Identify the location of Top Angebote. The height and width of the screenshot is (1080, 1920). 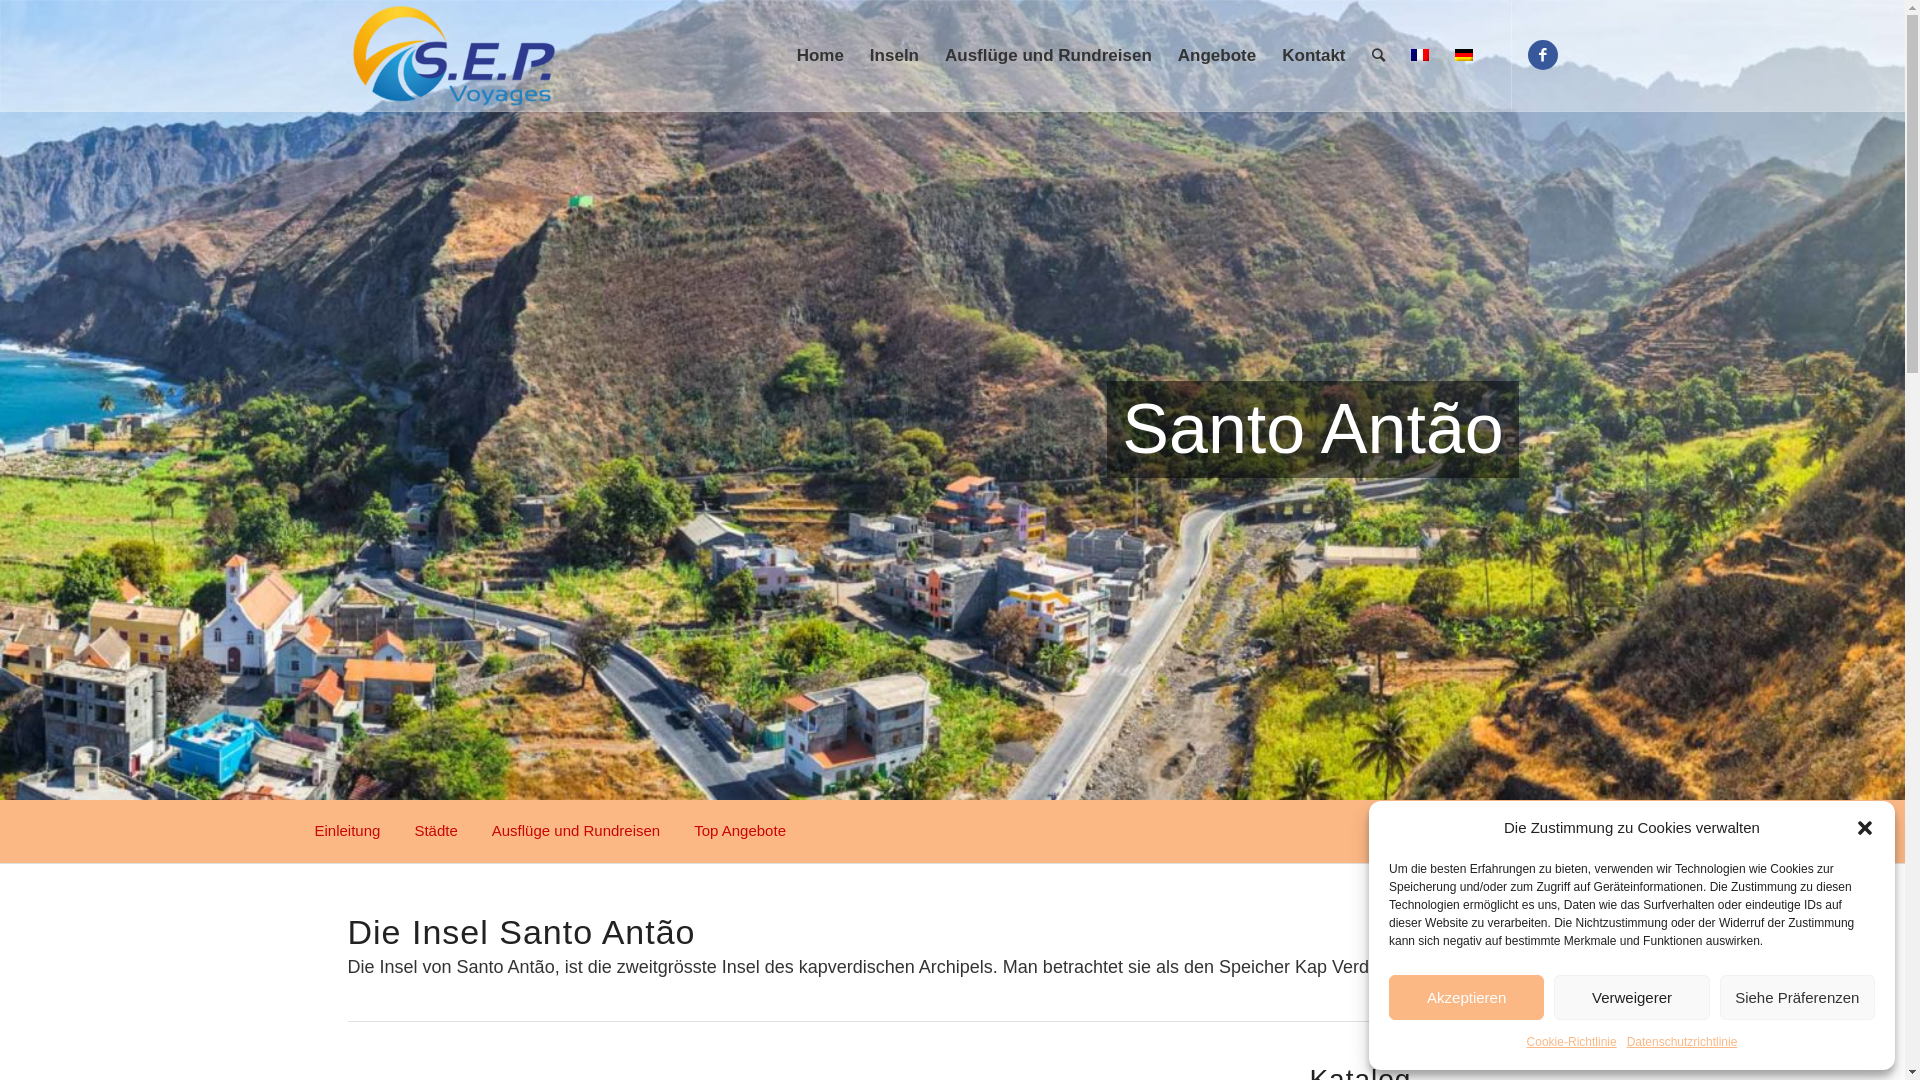
(740, 831).